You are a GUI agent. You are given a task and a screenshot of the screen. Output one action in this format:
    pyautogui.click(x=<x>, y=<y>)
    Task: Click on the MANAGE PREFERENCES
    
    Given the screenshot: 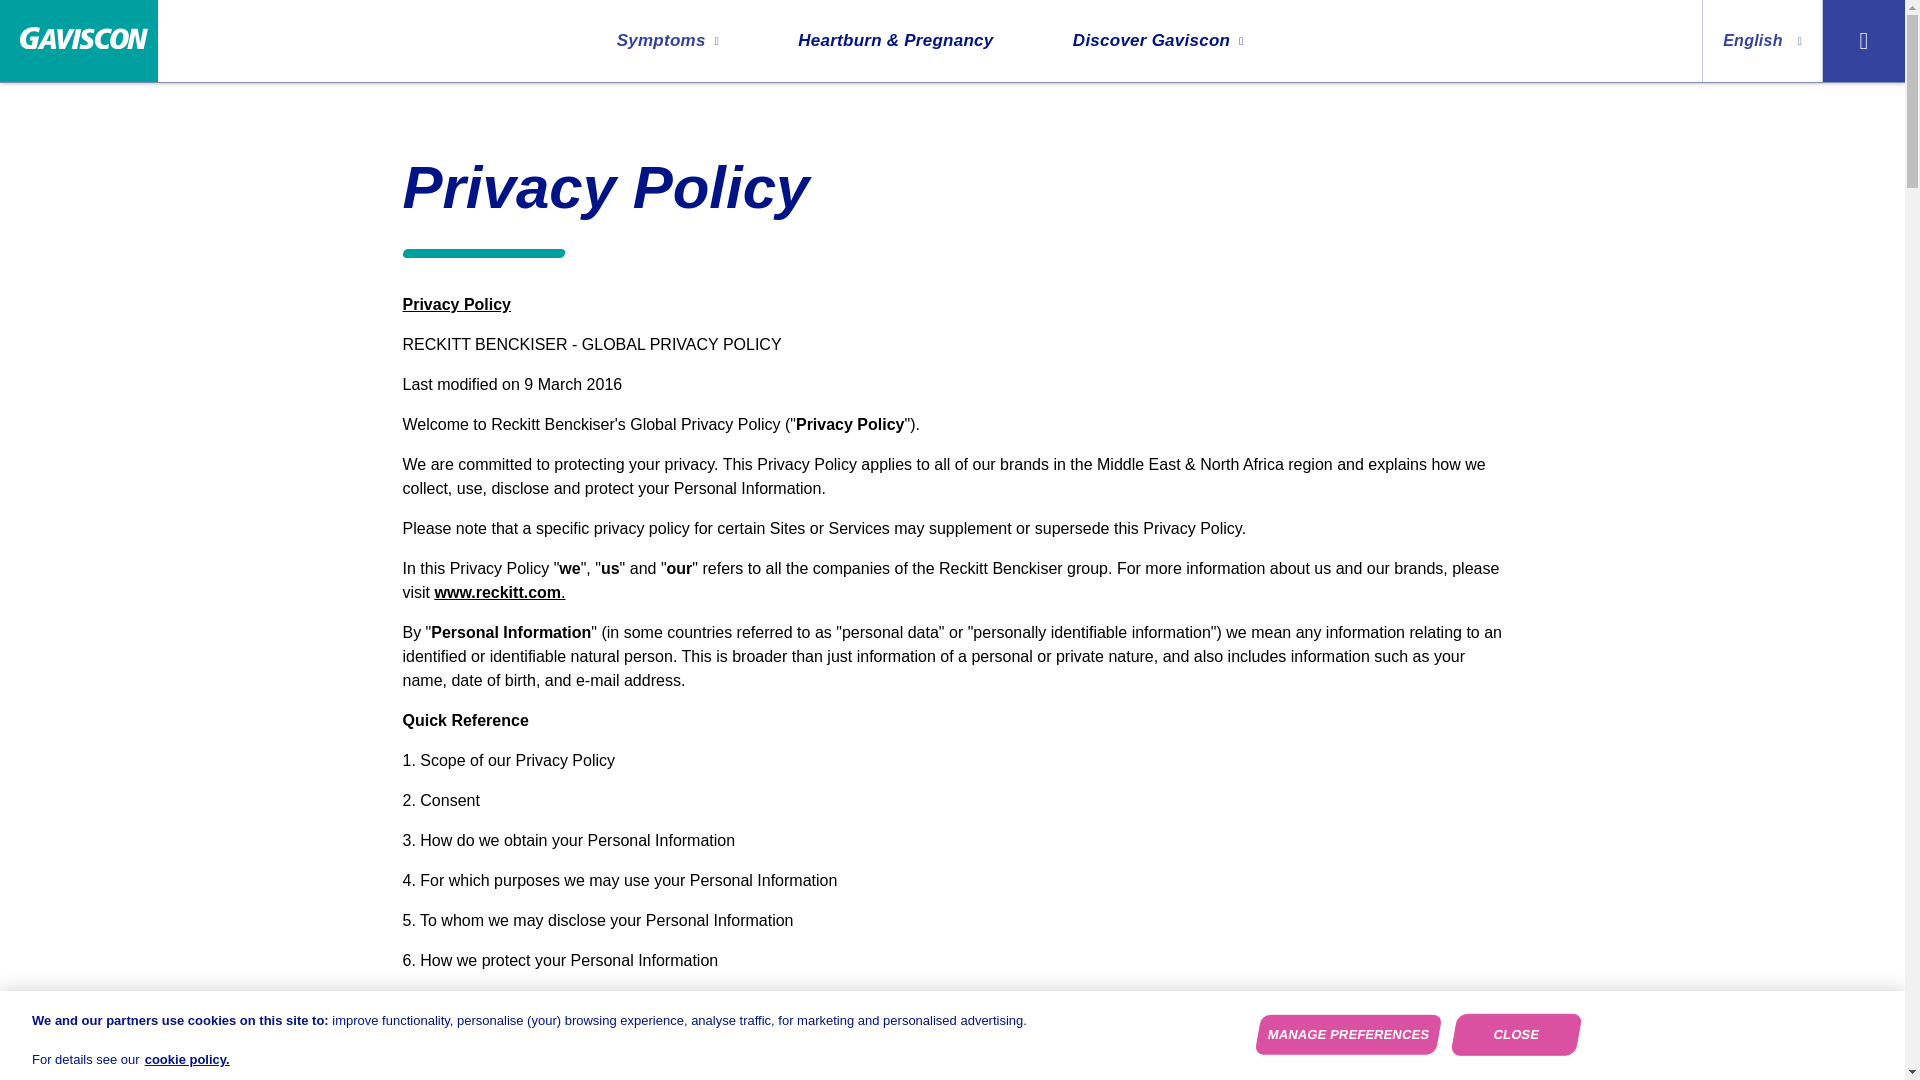 What is the action you would take?
    pyautogui.click(x=1344, y=1034)
    